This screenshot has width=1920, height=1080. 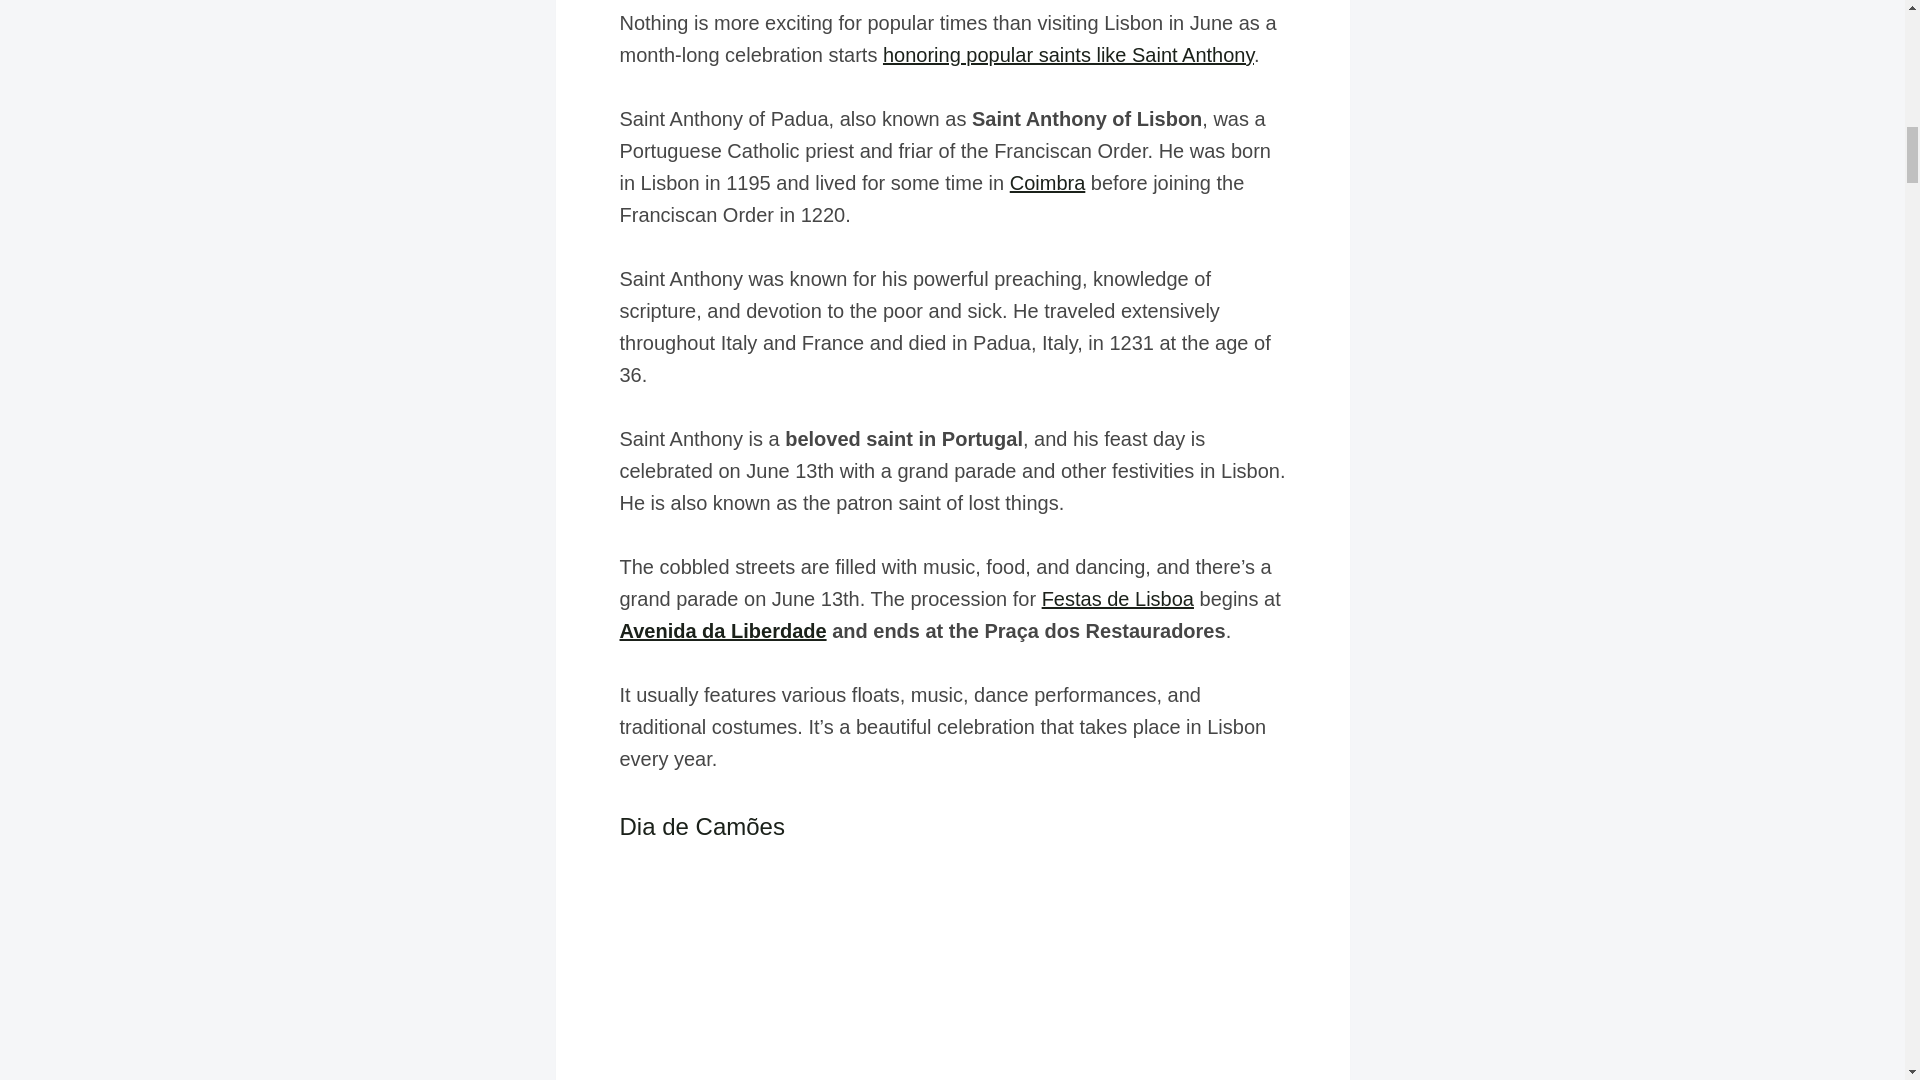 What do you see at coordinates (724, 630) in the screenshot?
I see `Avenida da Liberdade` at bounding box center [724, 630].